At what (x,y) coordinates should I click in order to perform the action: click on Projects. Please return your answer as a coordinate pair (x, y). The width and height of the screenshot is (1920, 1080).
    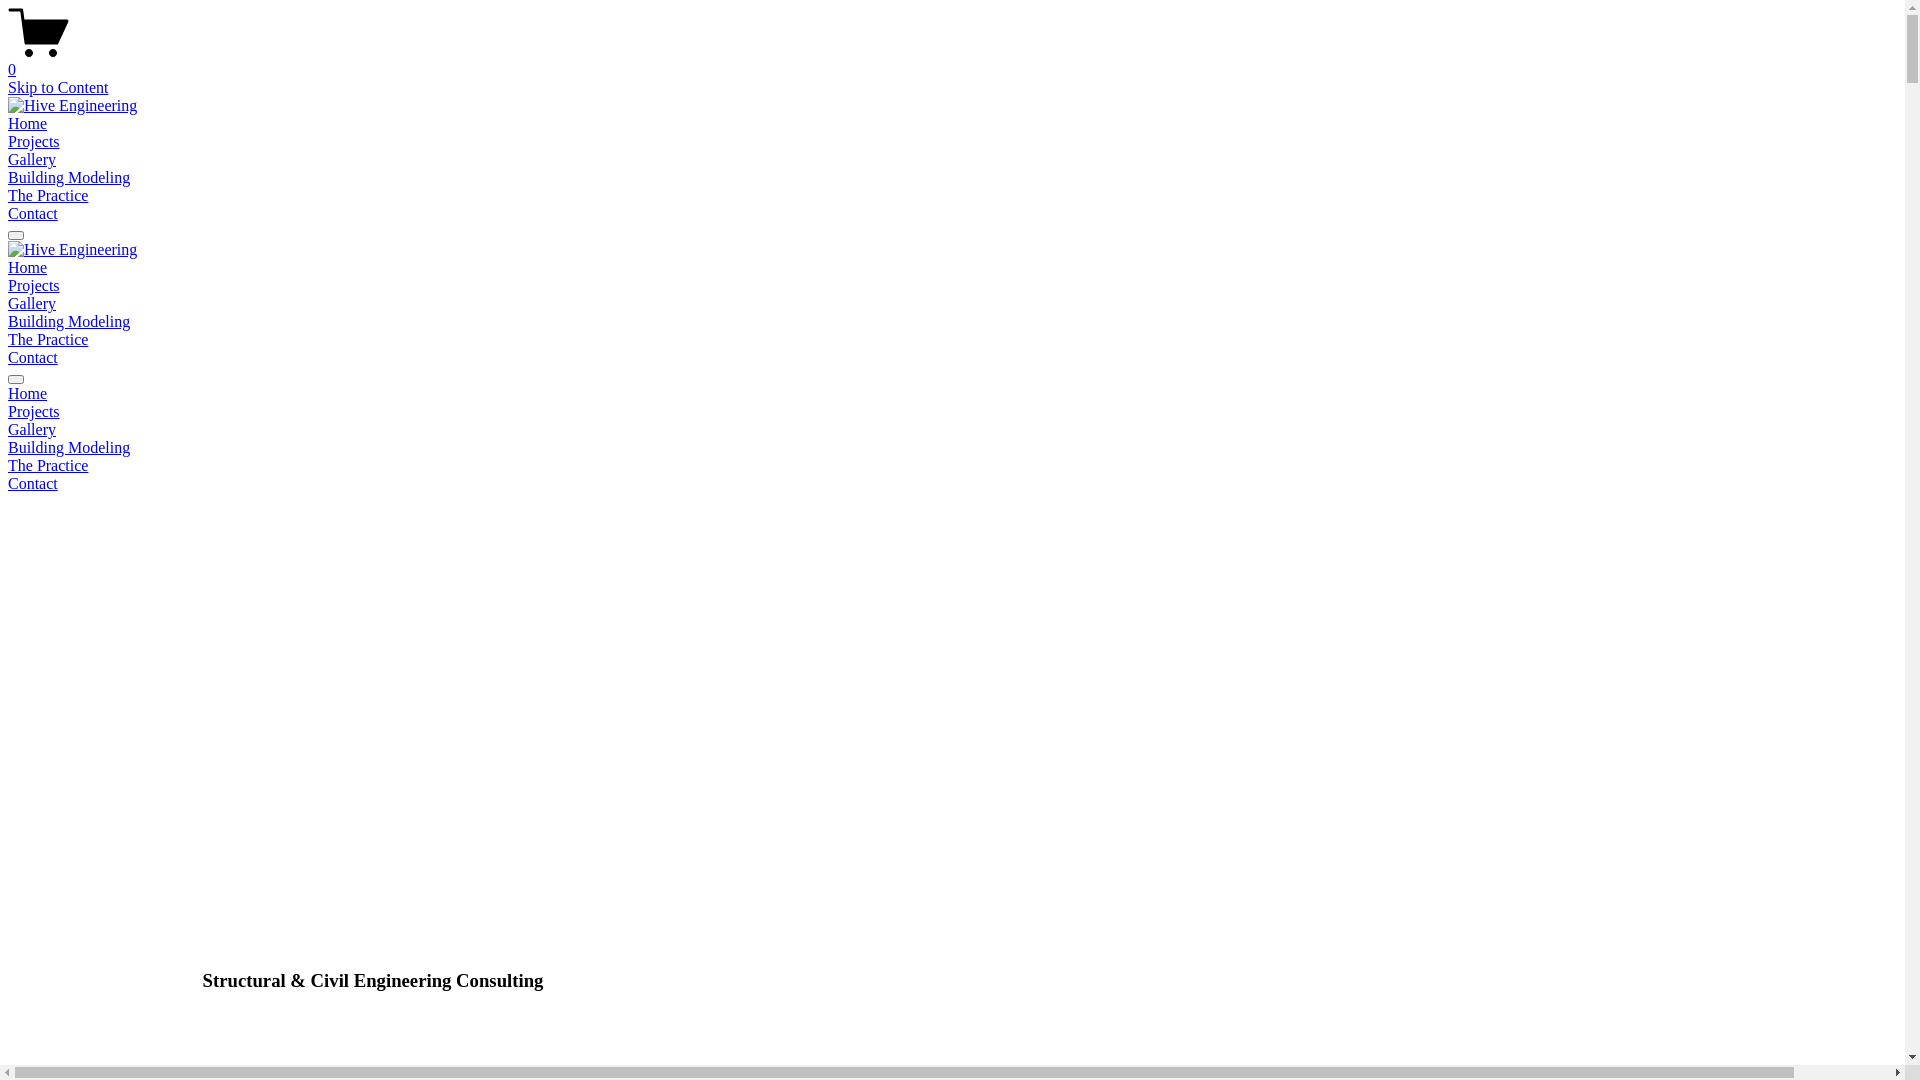
    Looking at the image, I should click on (952, 412).